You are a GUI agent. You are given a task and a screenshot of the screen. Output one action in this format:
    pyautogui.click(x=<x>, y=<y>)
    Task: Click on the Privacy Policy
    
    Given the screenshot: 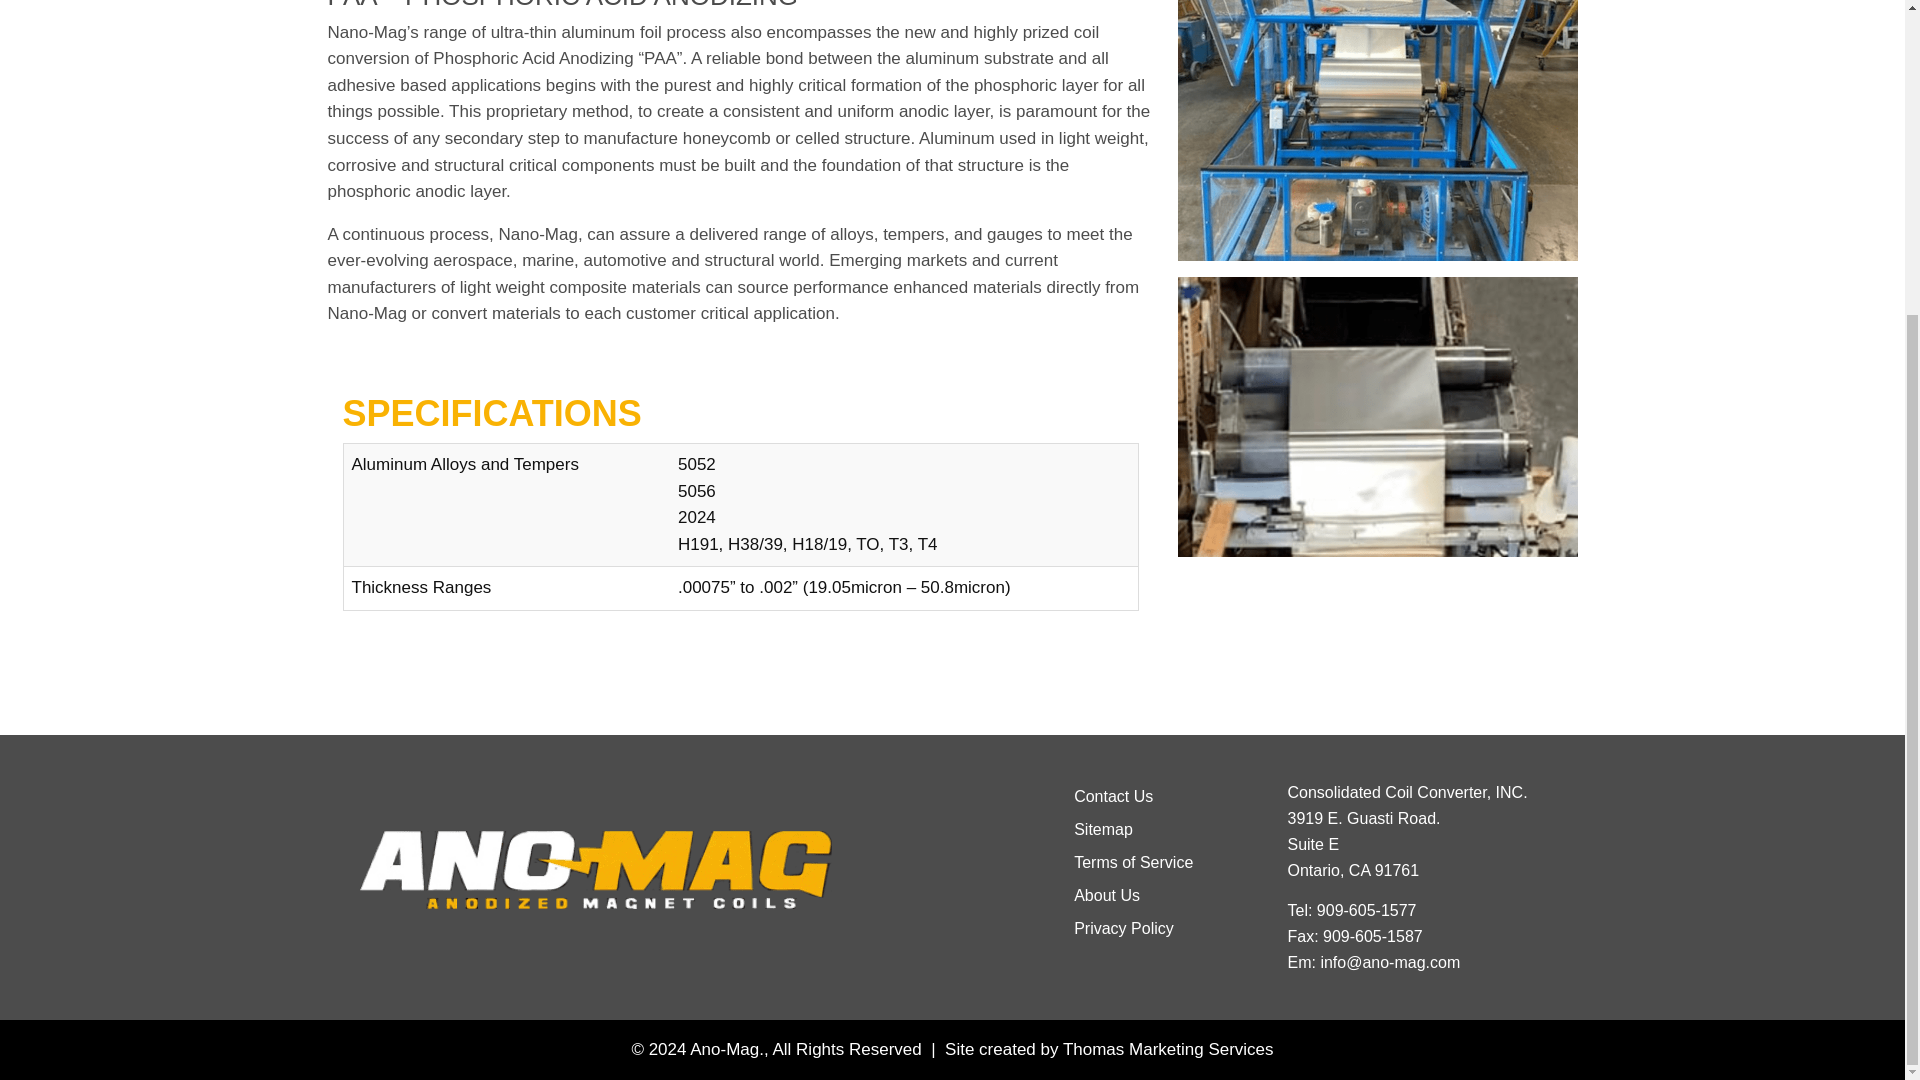 What is the action you would take?
    pyautogui.click(x=1123, y=928)
    